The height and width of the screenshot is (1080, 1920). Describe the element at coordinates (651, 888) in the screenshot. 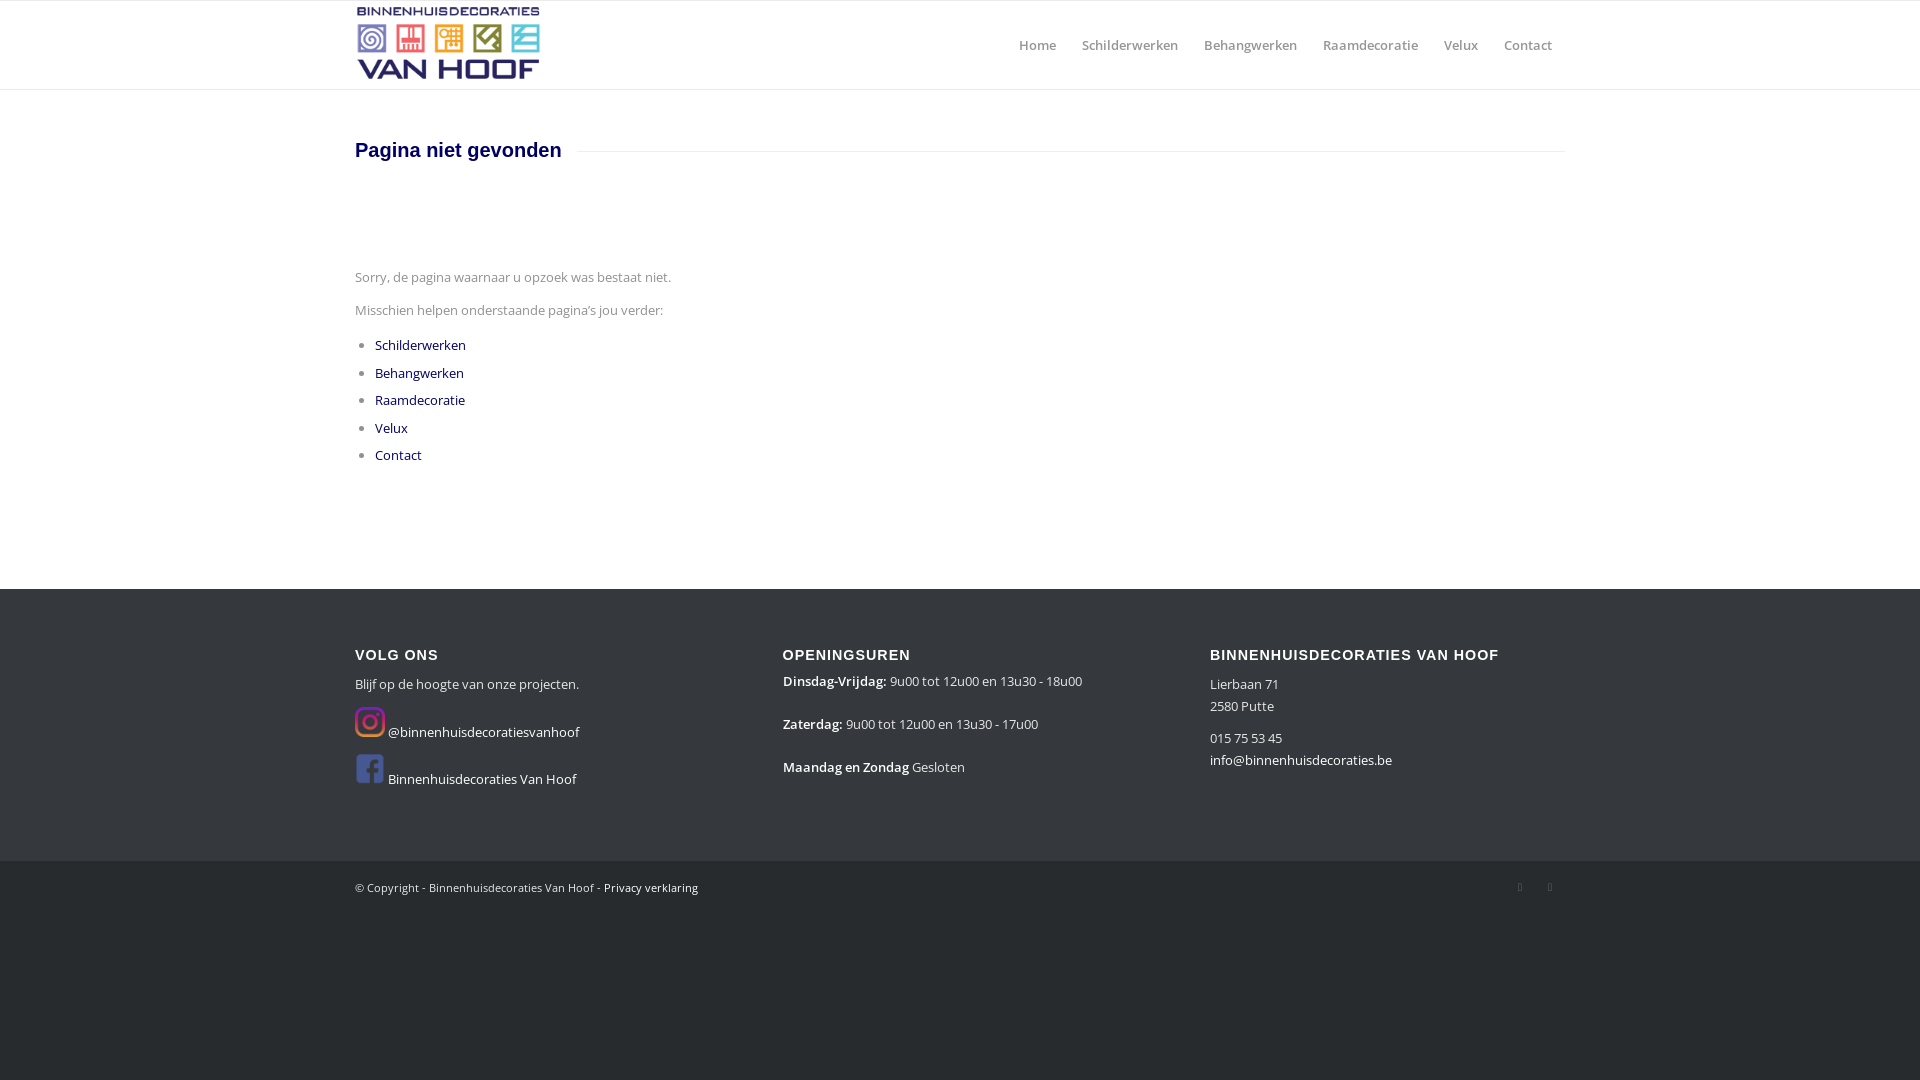

I see `Privacy verklaring` at that location.